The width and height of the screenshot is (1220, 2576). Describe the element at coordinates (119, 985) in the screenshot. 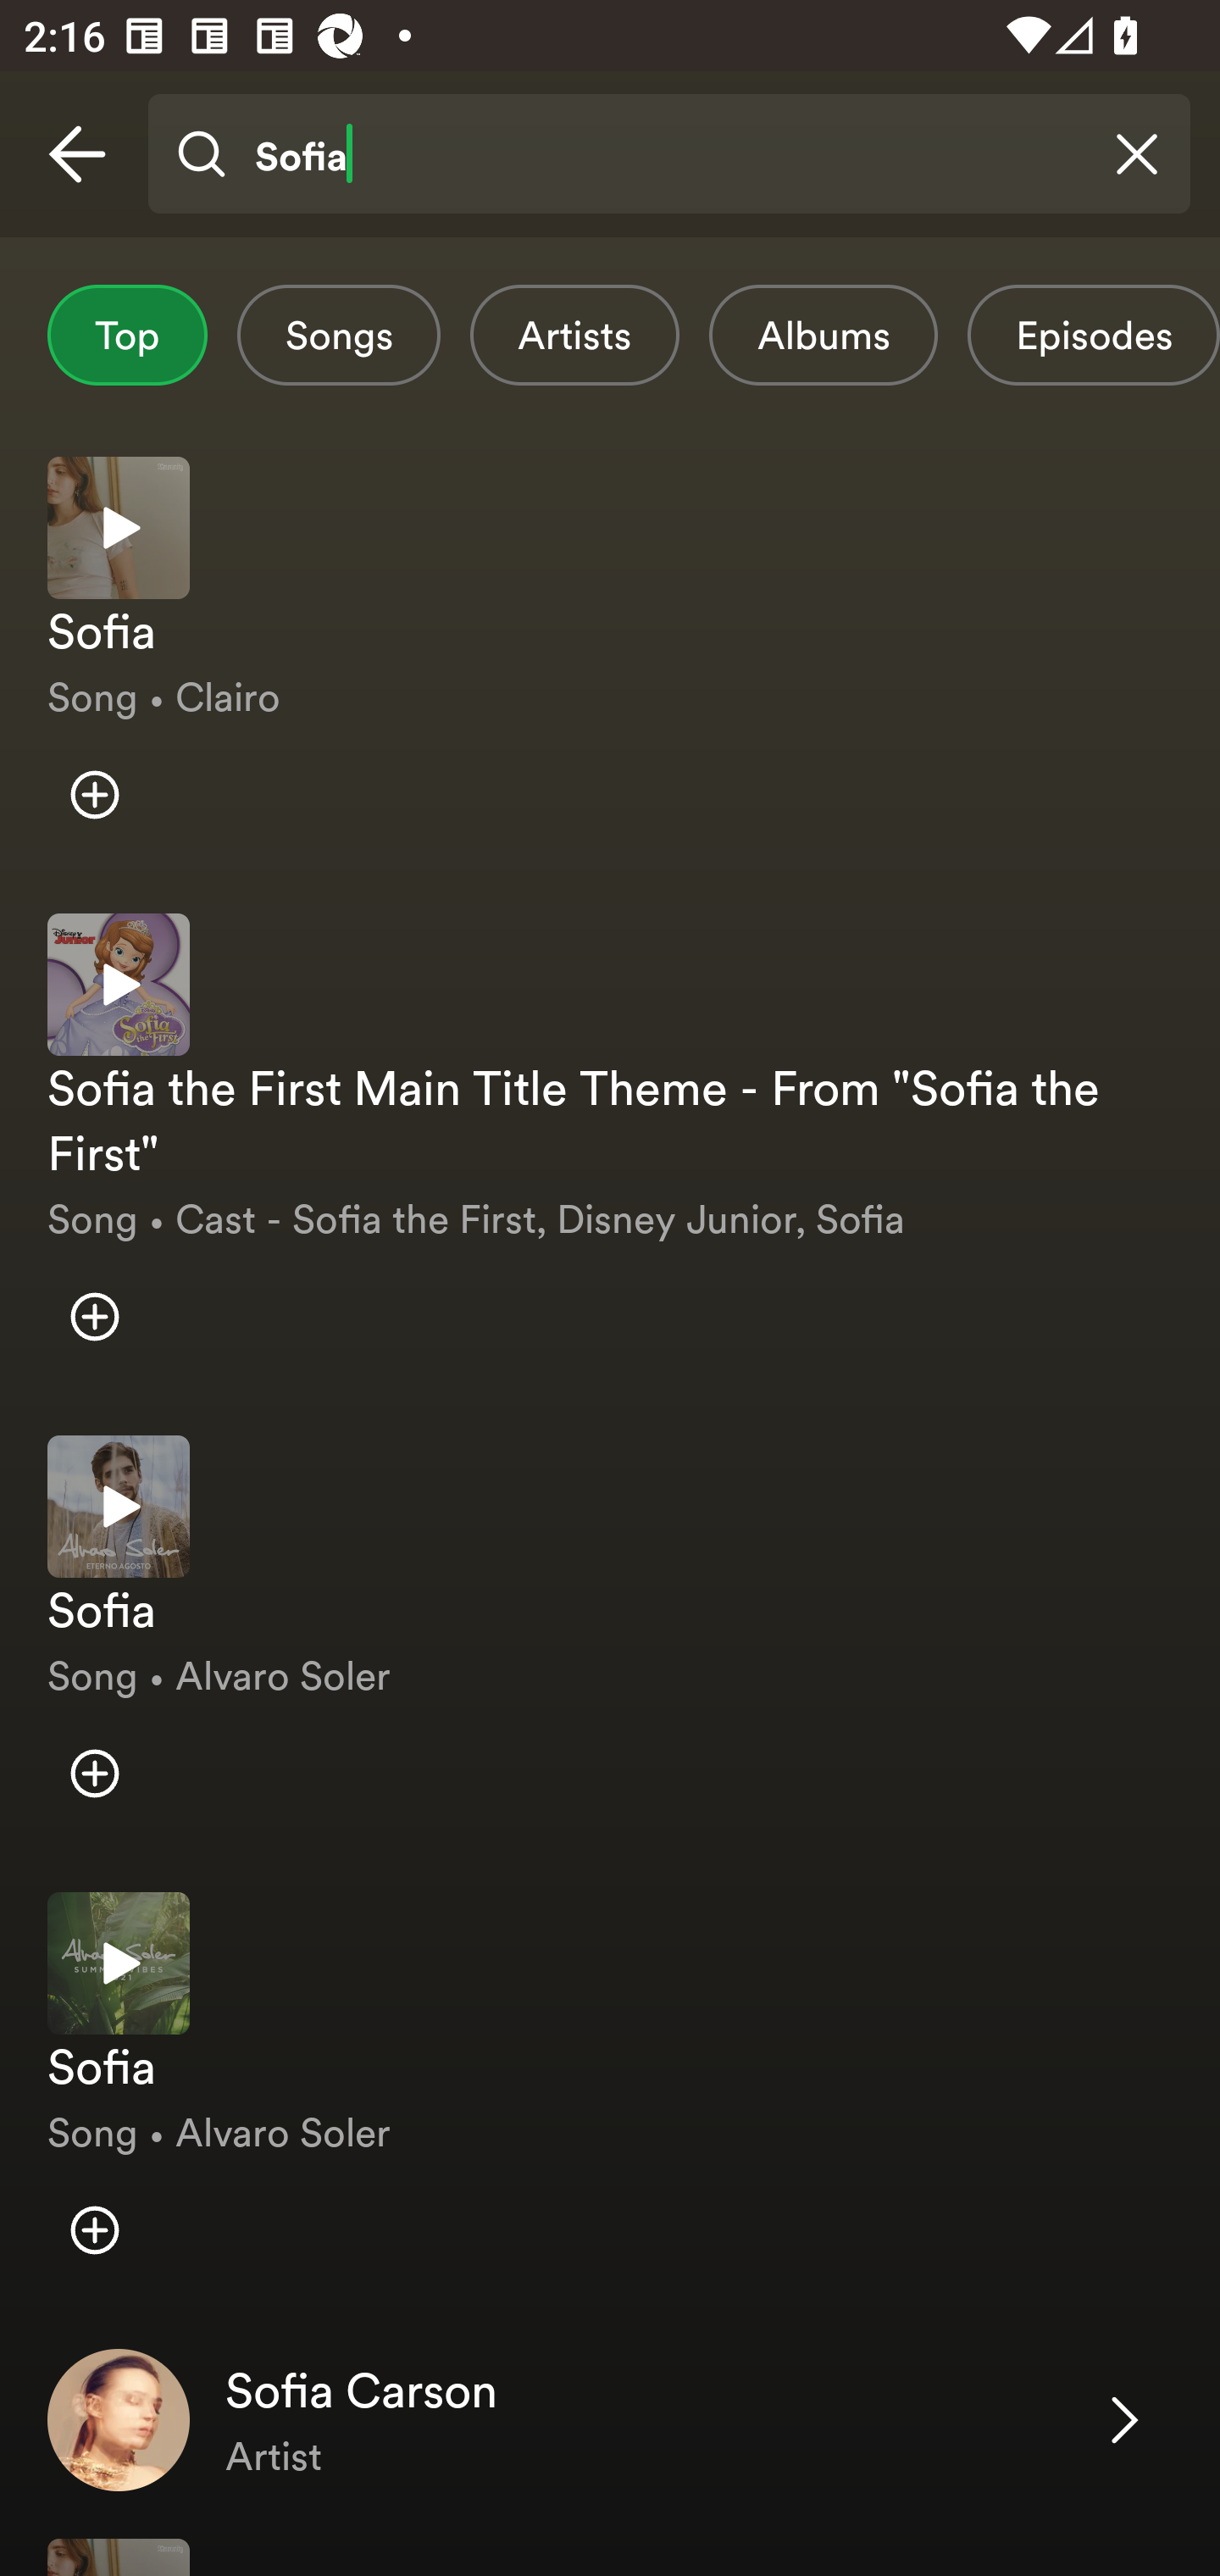

I see `Play preview` at that location.